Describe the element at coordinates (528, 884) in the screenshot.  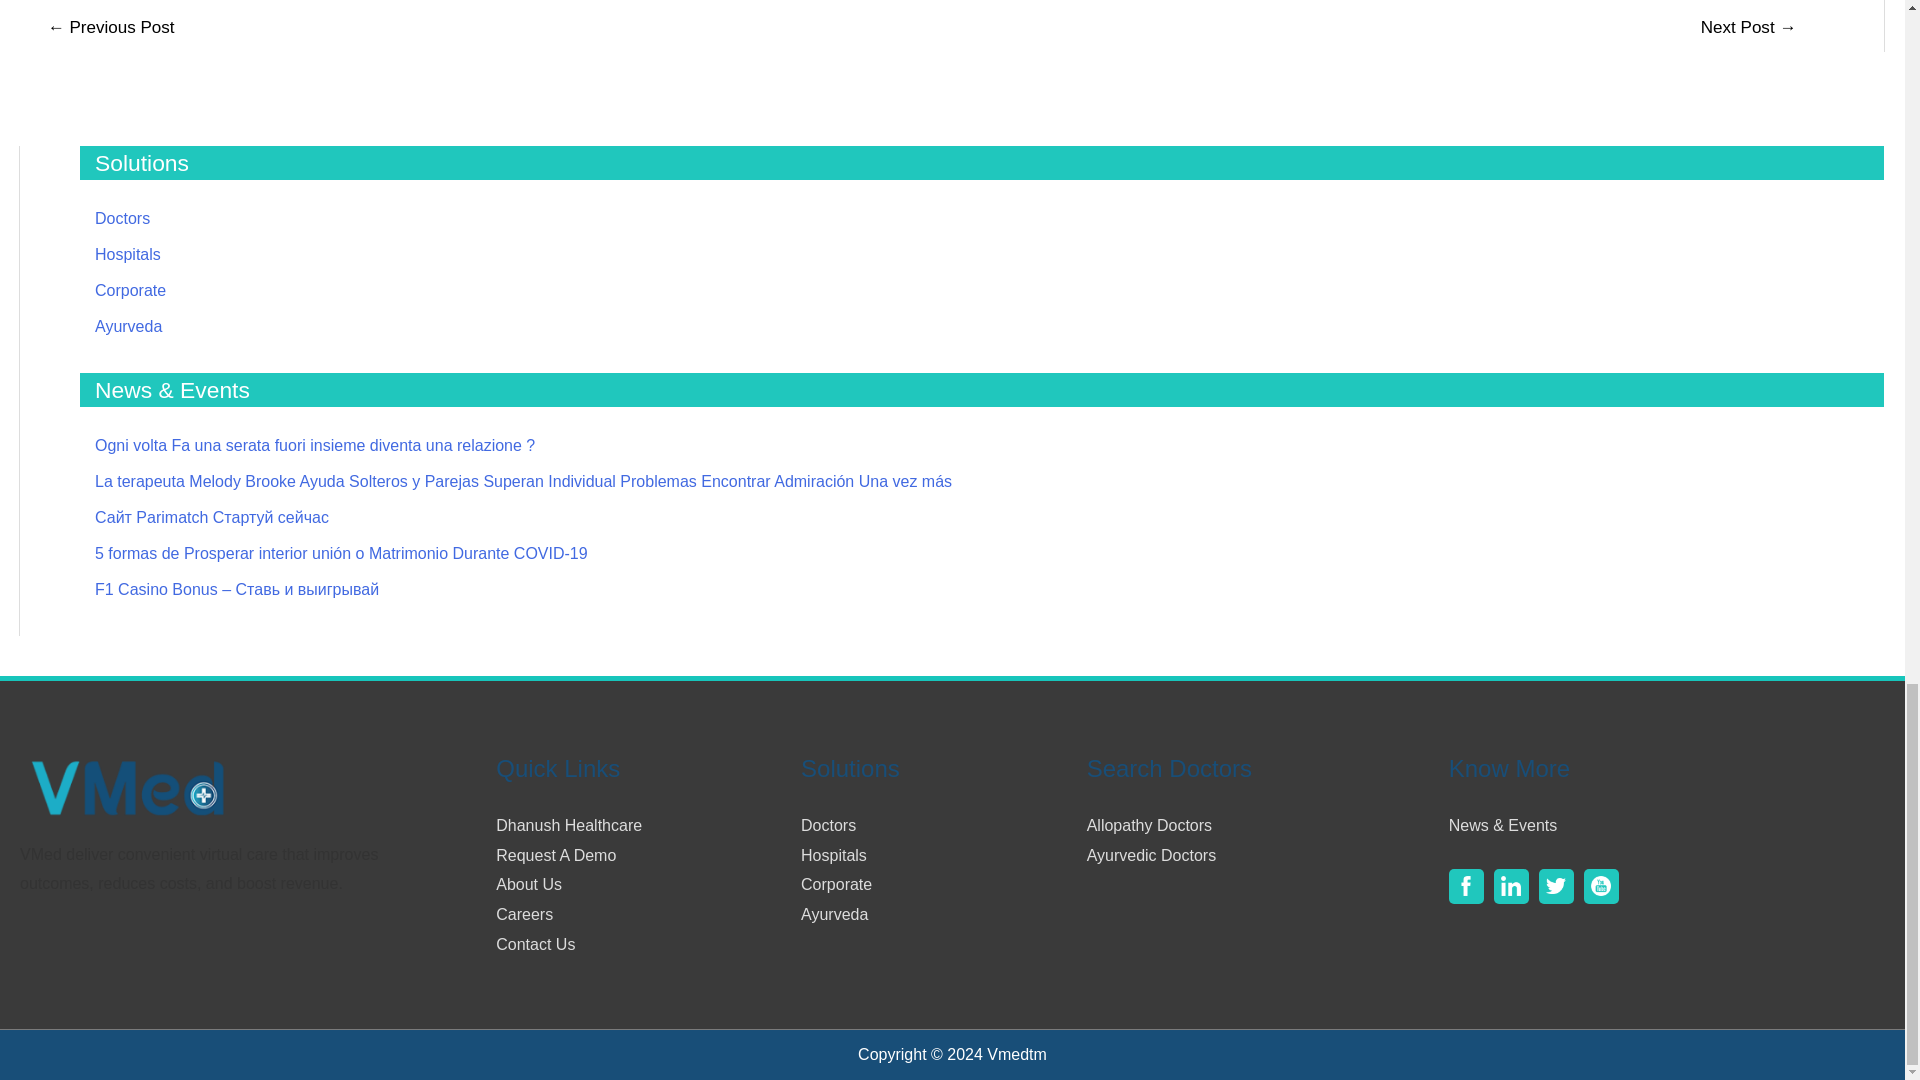
I see `About Us` at that location.